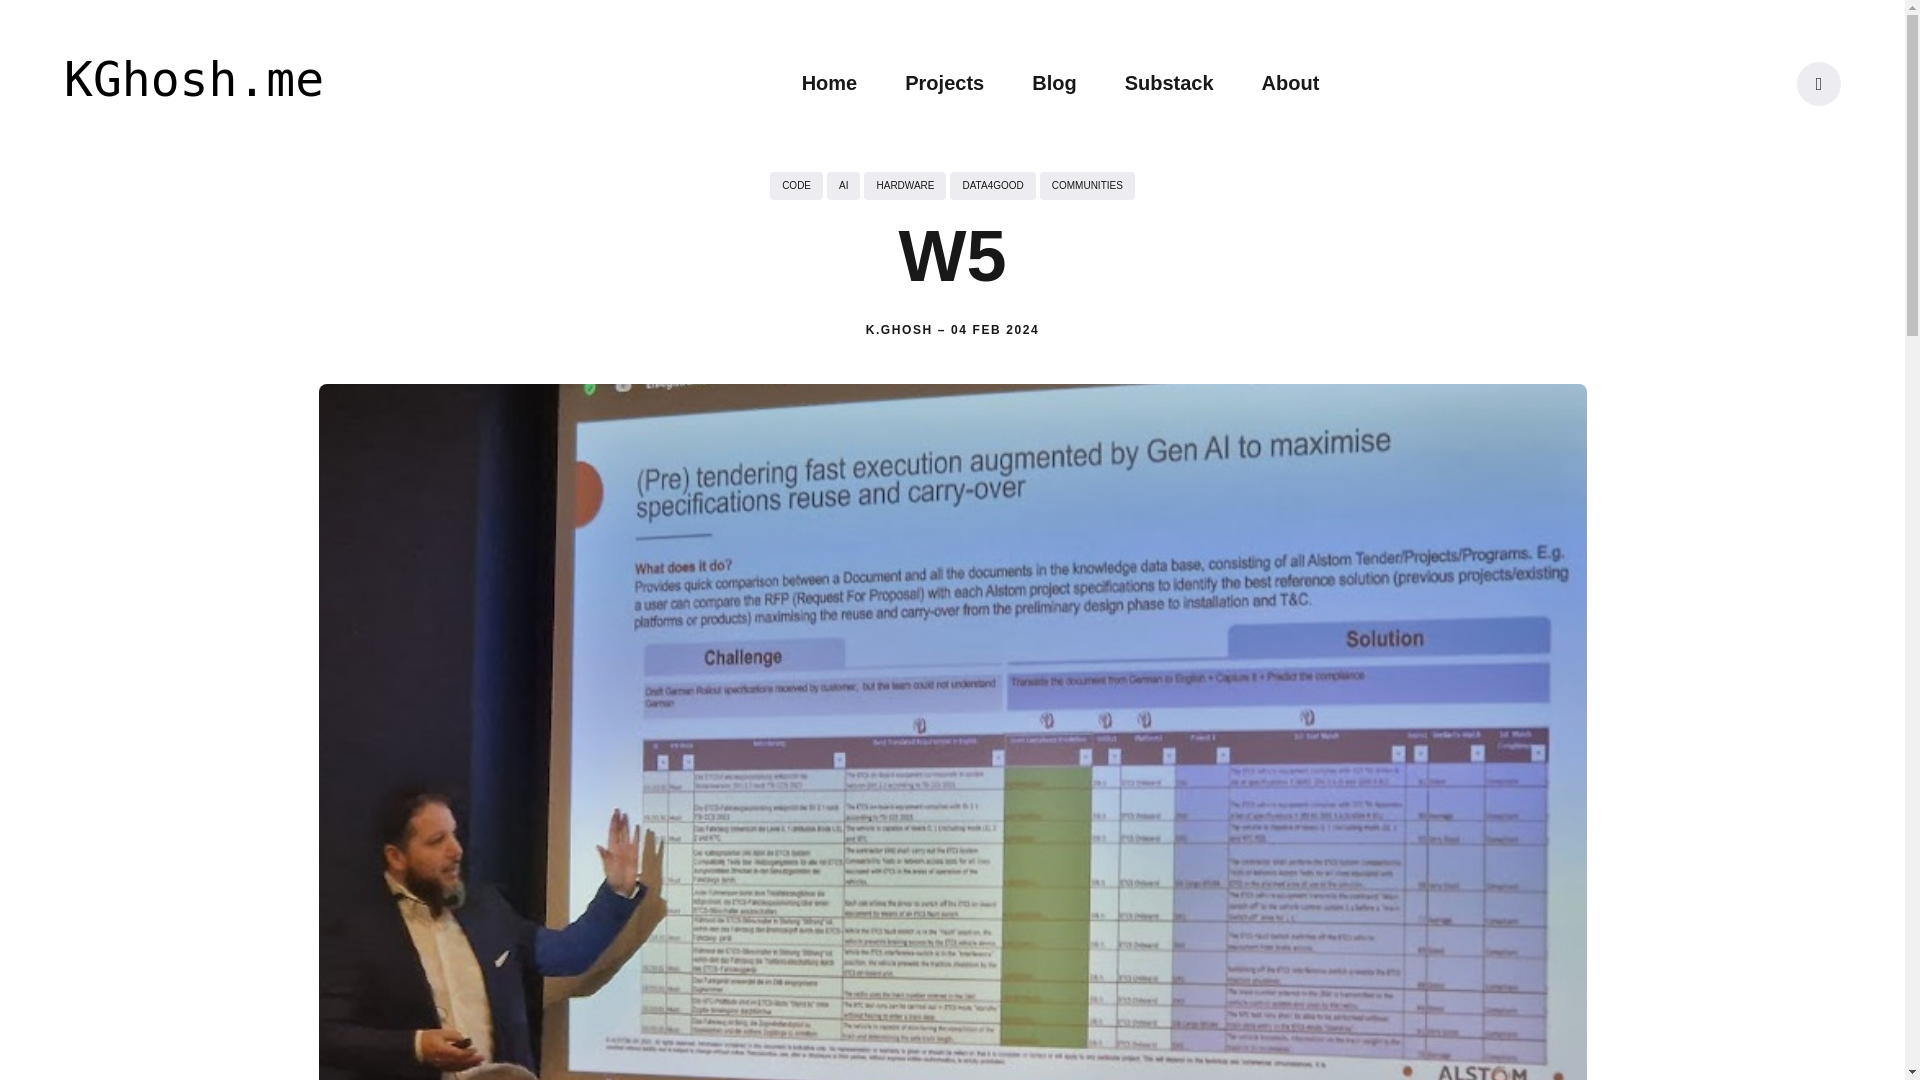 The height and width of the screenshot is (1080, 1920). I want to click on HARDWARE, so click(905, 185).